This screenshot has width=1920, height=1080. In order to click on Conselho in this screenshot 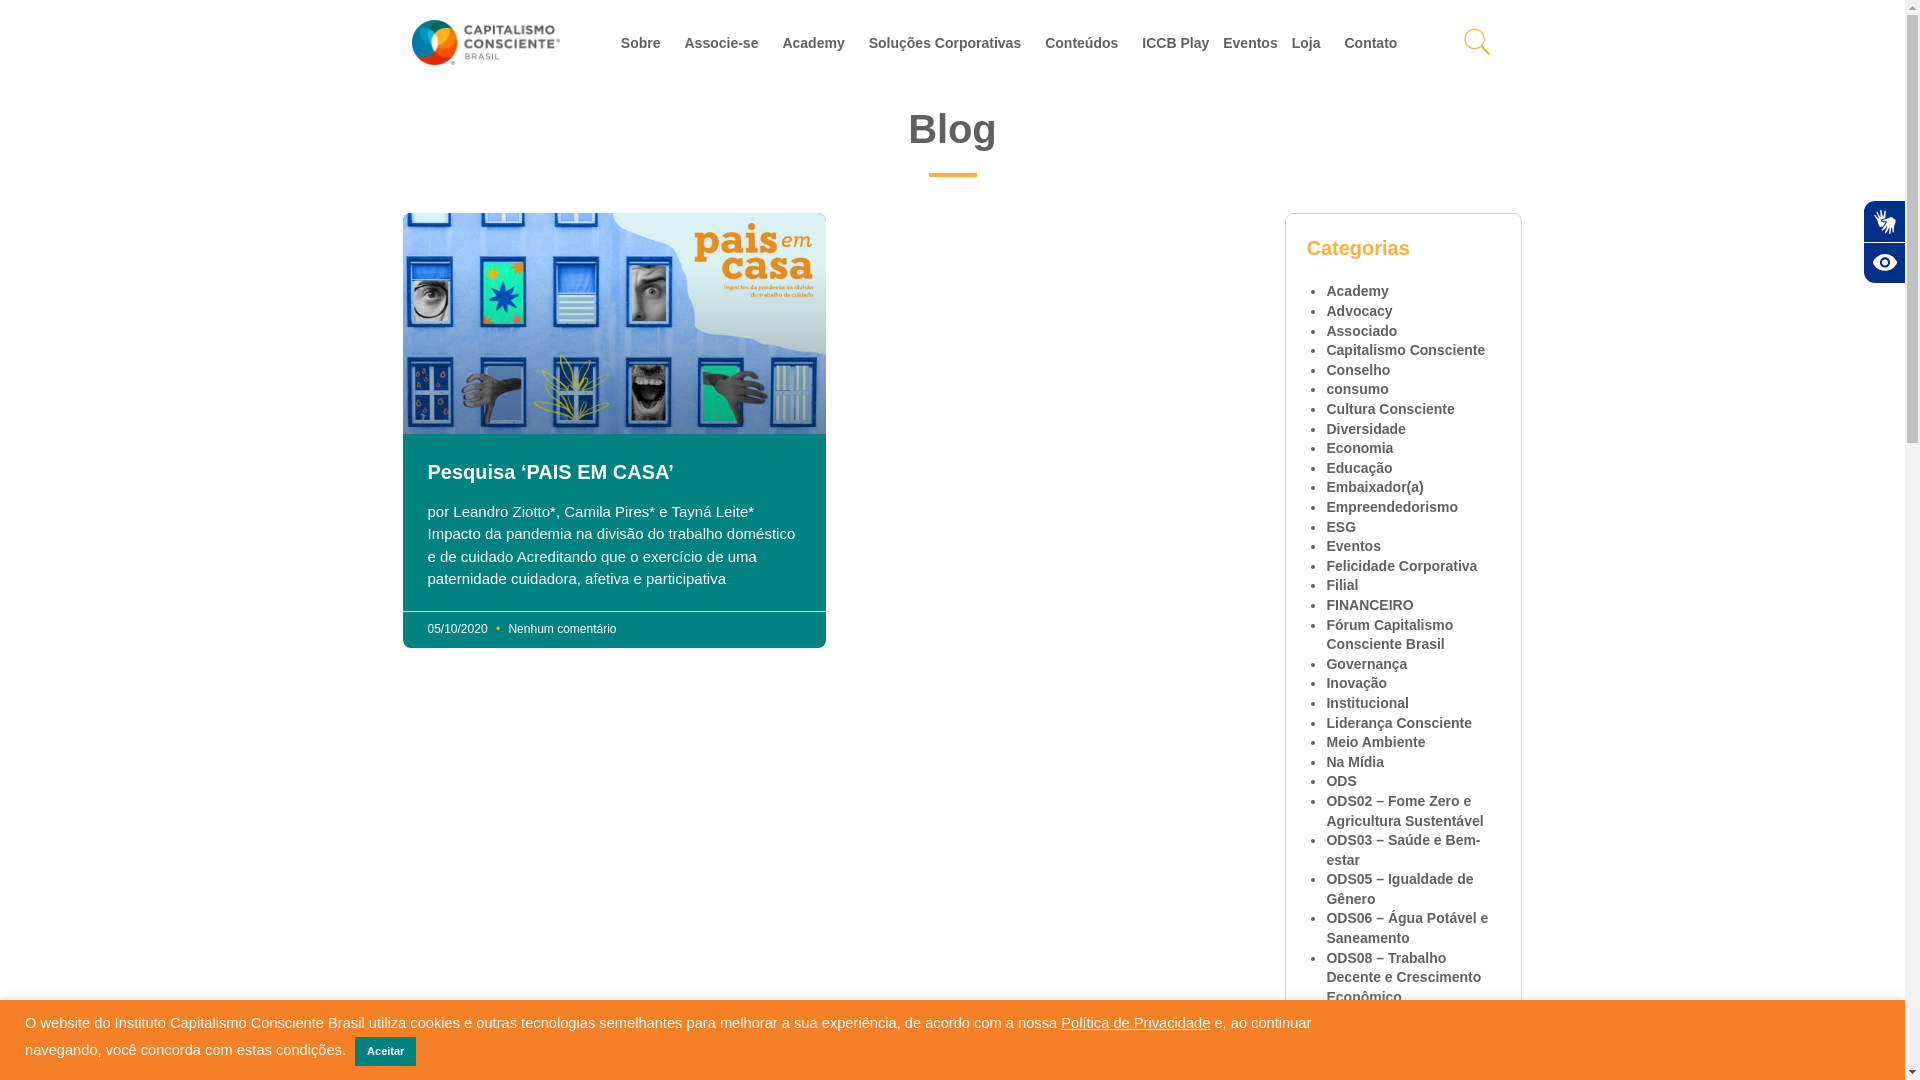, I will do `click(1358, 370)`.